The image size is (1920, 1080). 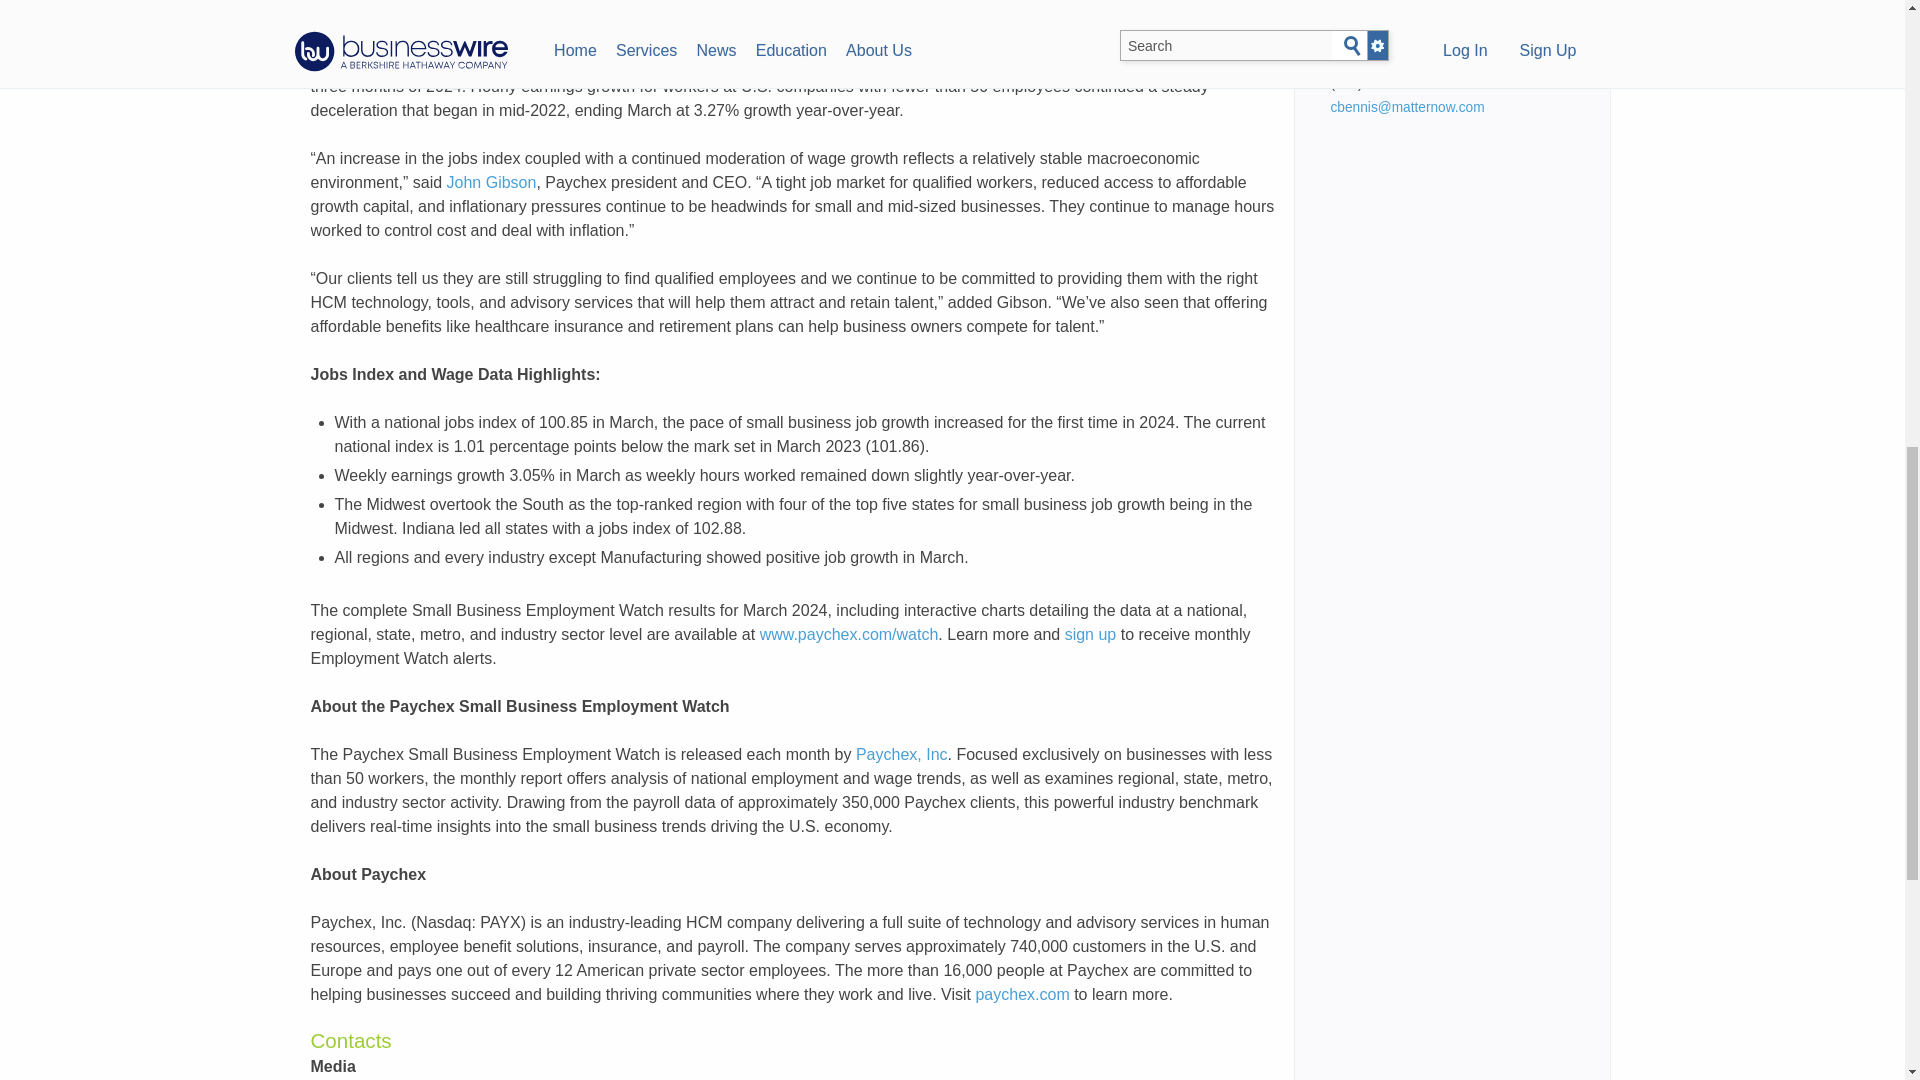 What do you see at coordinates (902, 754) in the screenshot?
I see `Paychex, Inc` at bounding box center [902, 754].